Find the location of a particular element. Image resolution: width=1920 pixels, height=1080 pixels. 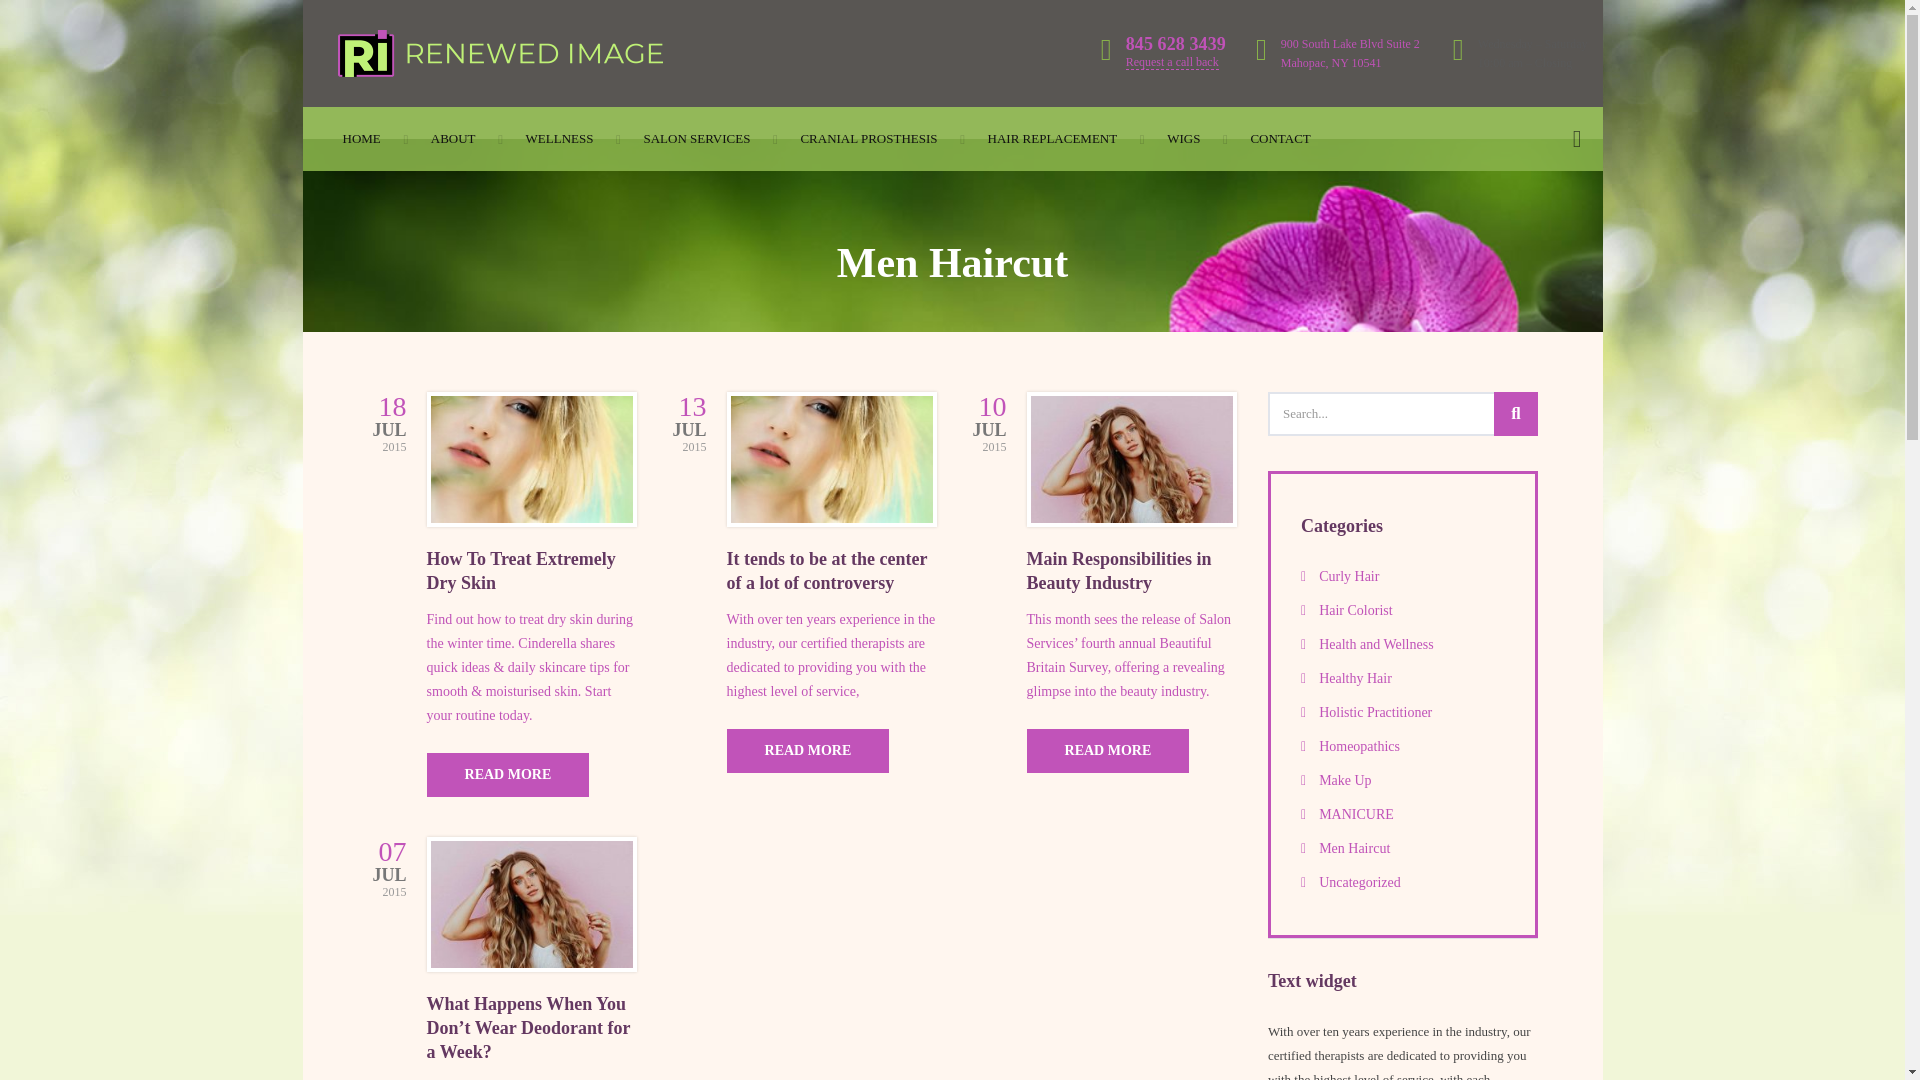

Men Haircut is located at coordinates (1401, 848).